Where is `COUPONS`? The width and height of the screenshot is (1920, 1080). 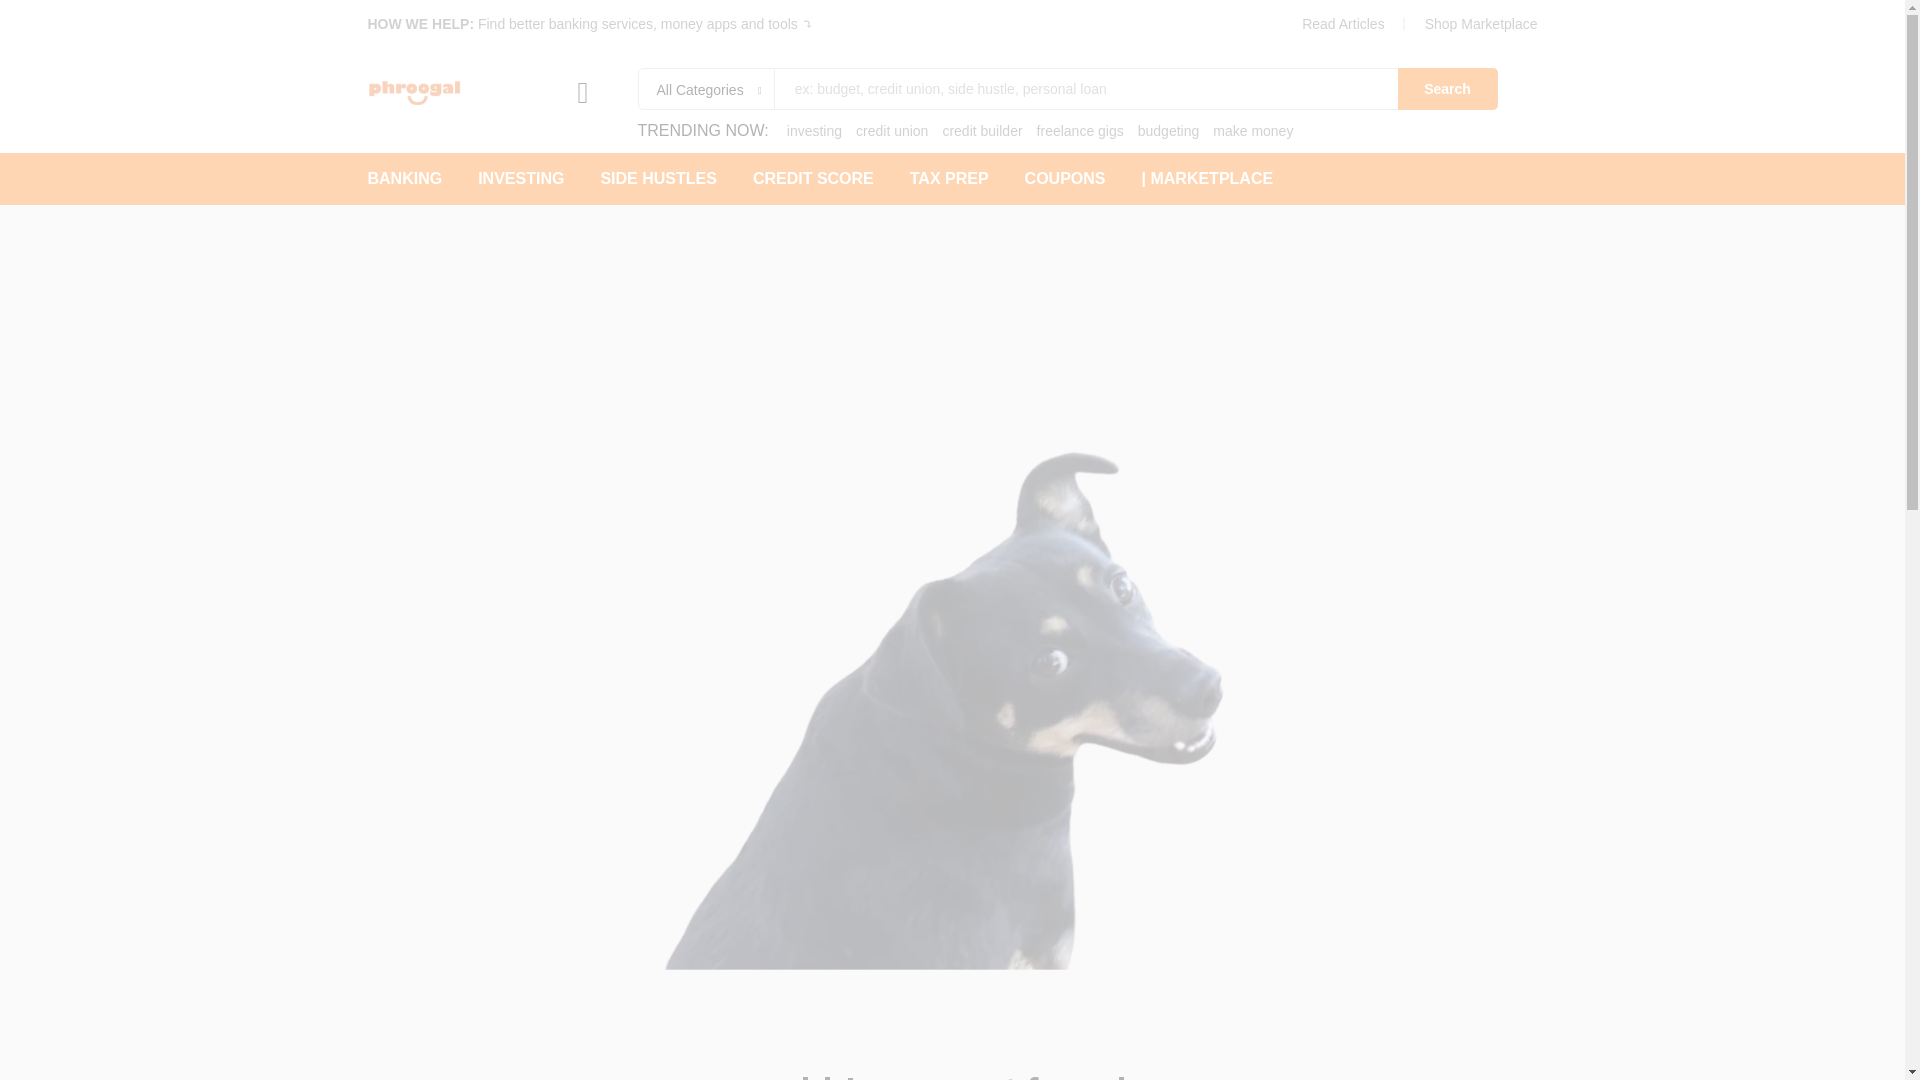 COUPONS is located at coordinates (1065, 178).